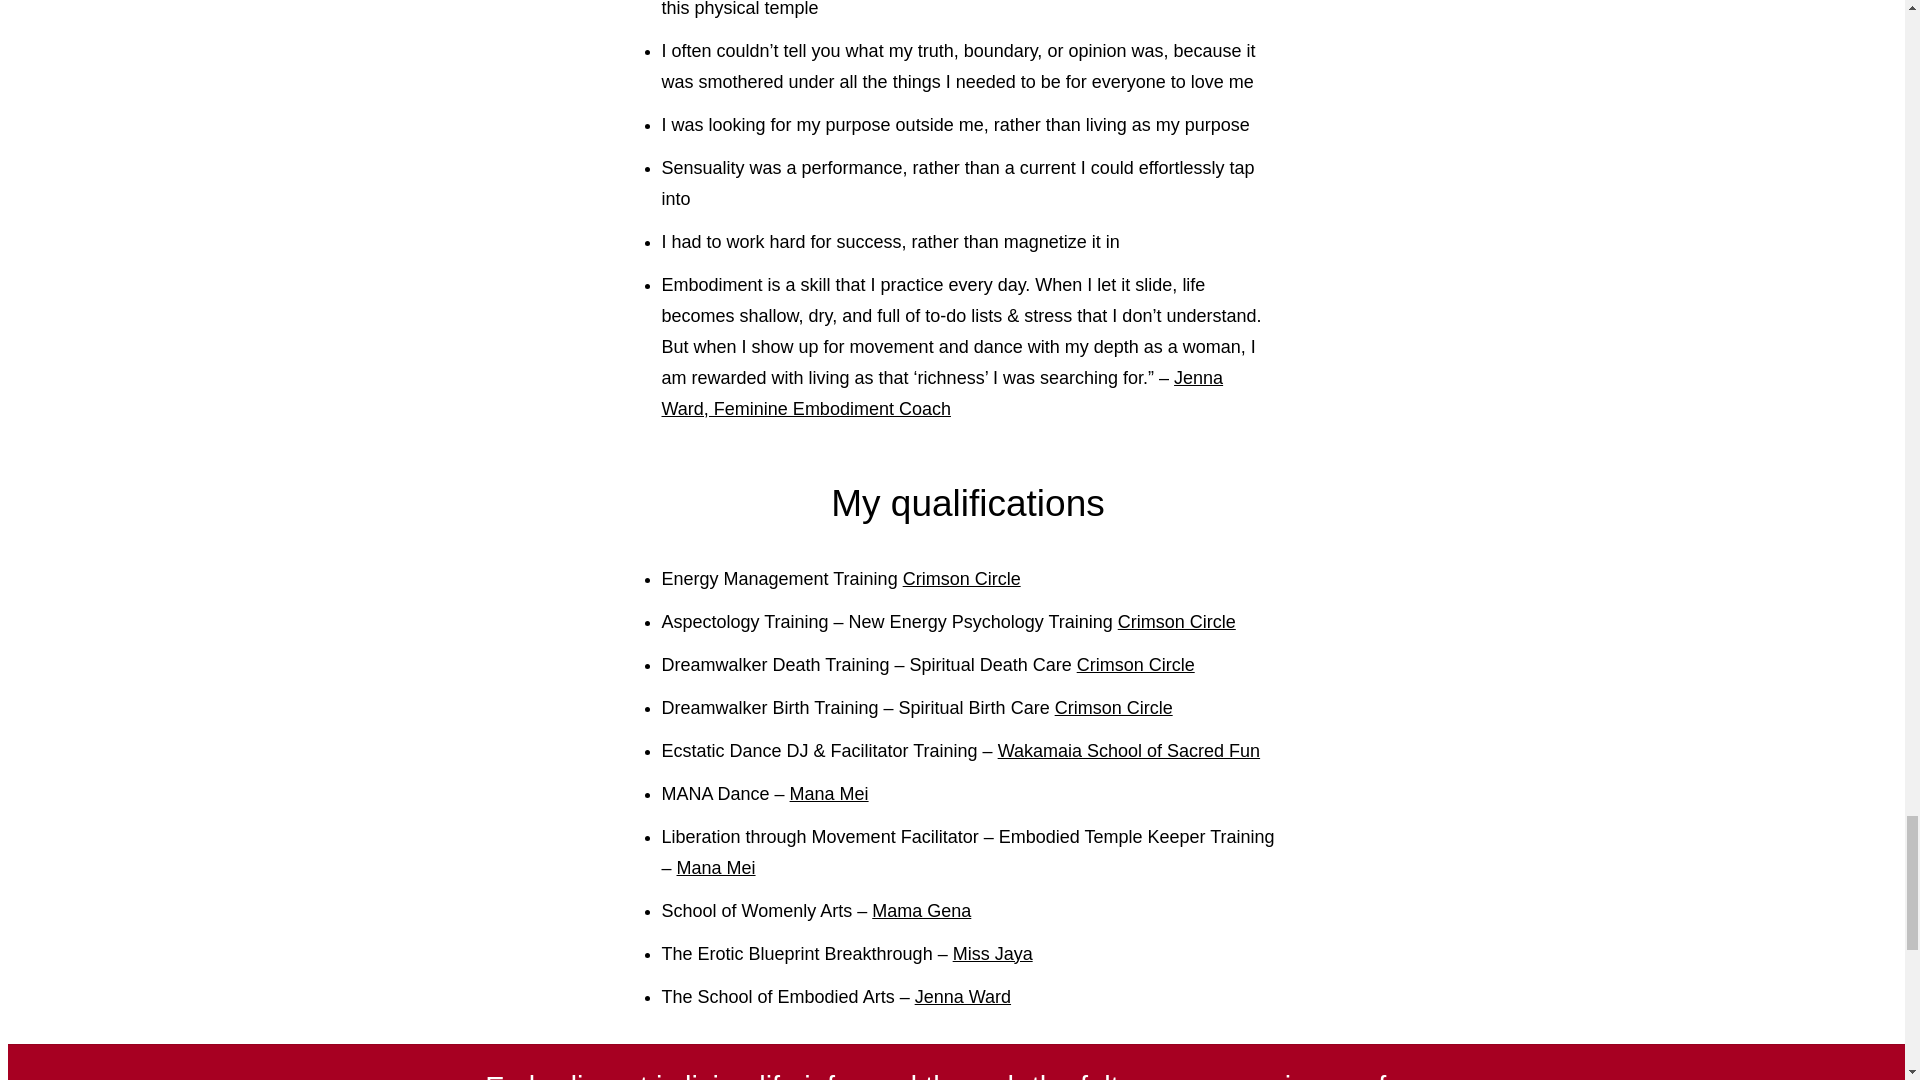  I want to click on Crimson Circle, so click(1114, 708).